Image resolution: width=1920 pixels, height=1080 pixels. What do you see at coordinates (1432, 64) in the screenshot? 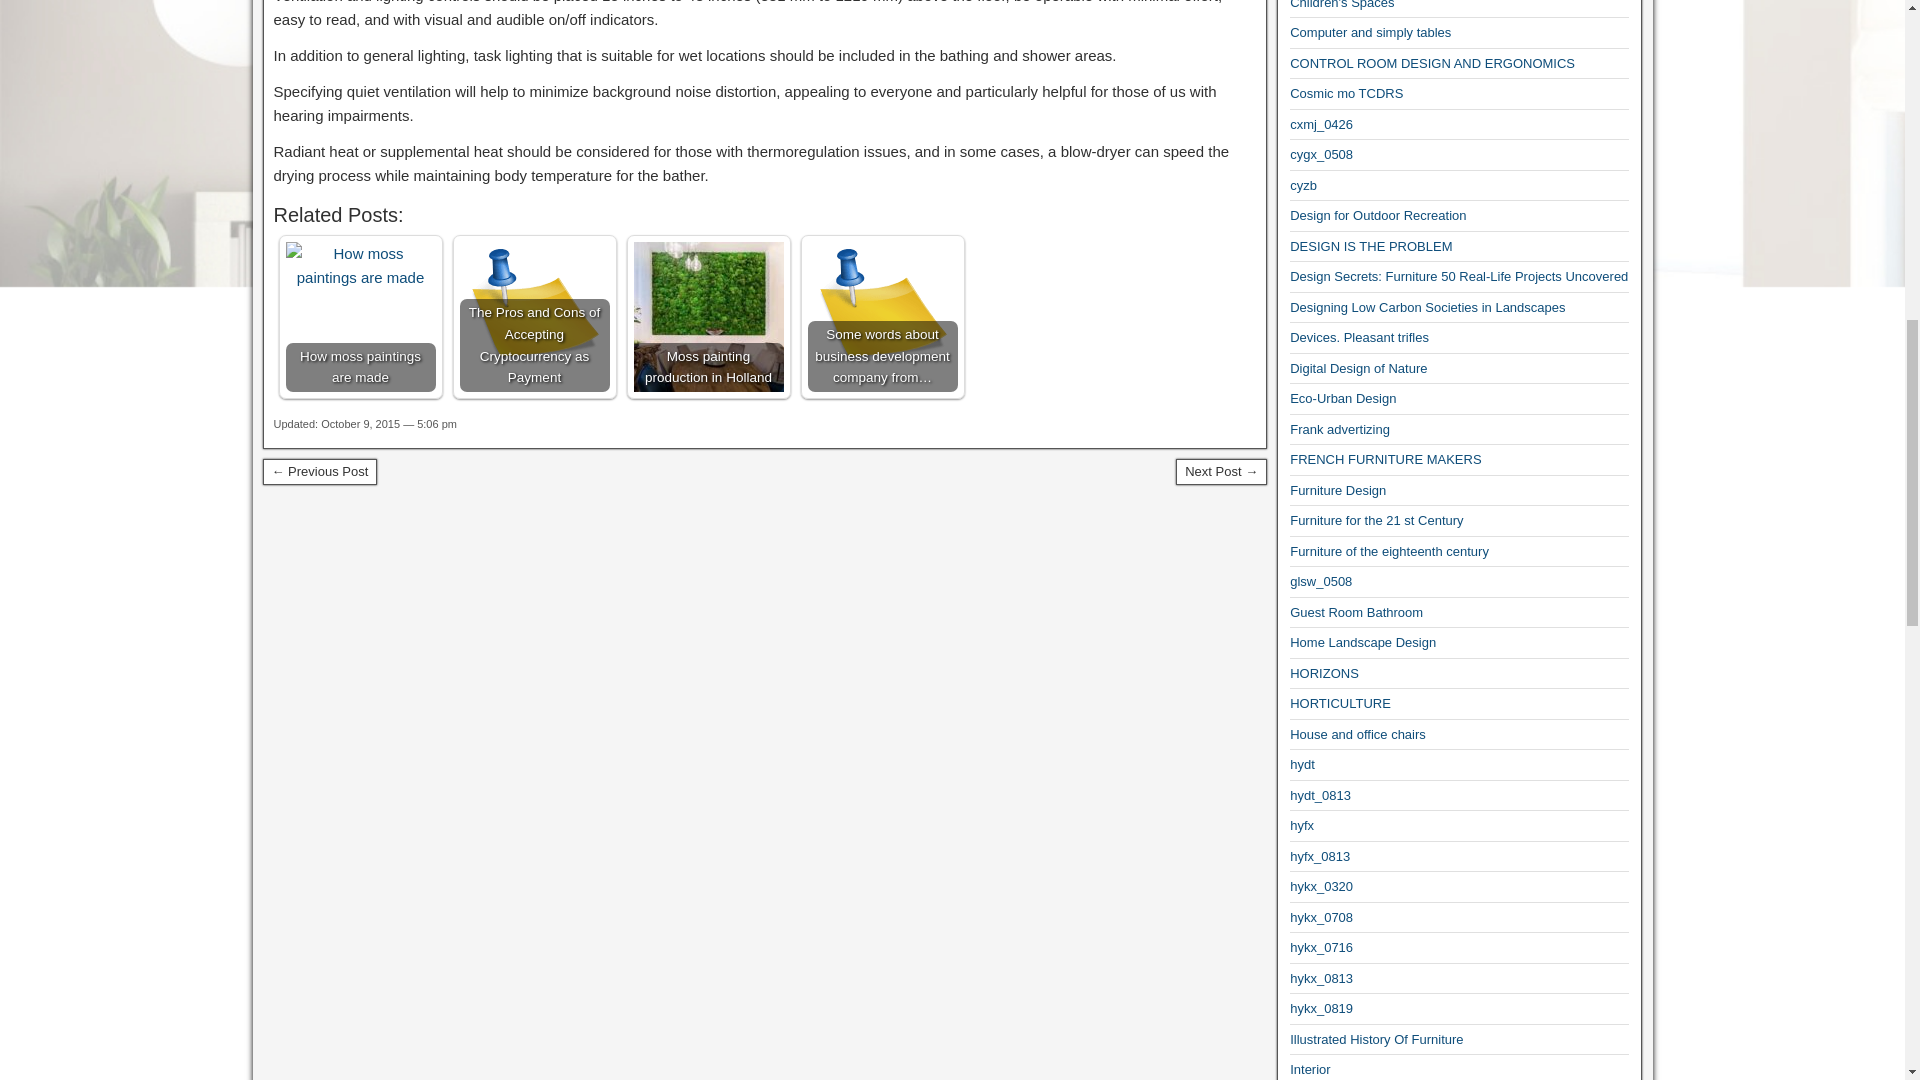
I see `CONTROL ROOM DESIGN AND ERGONOMICS` at bounding box center [1432, 64].